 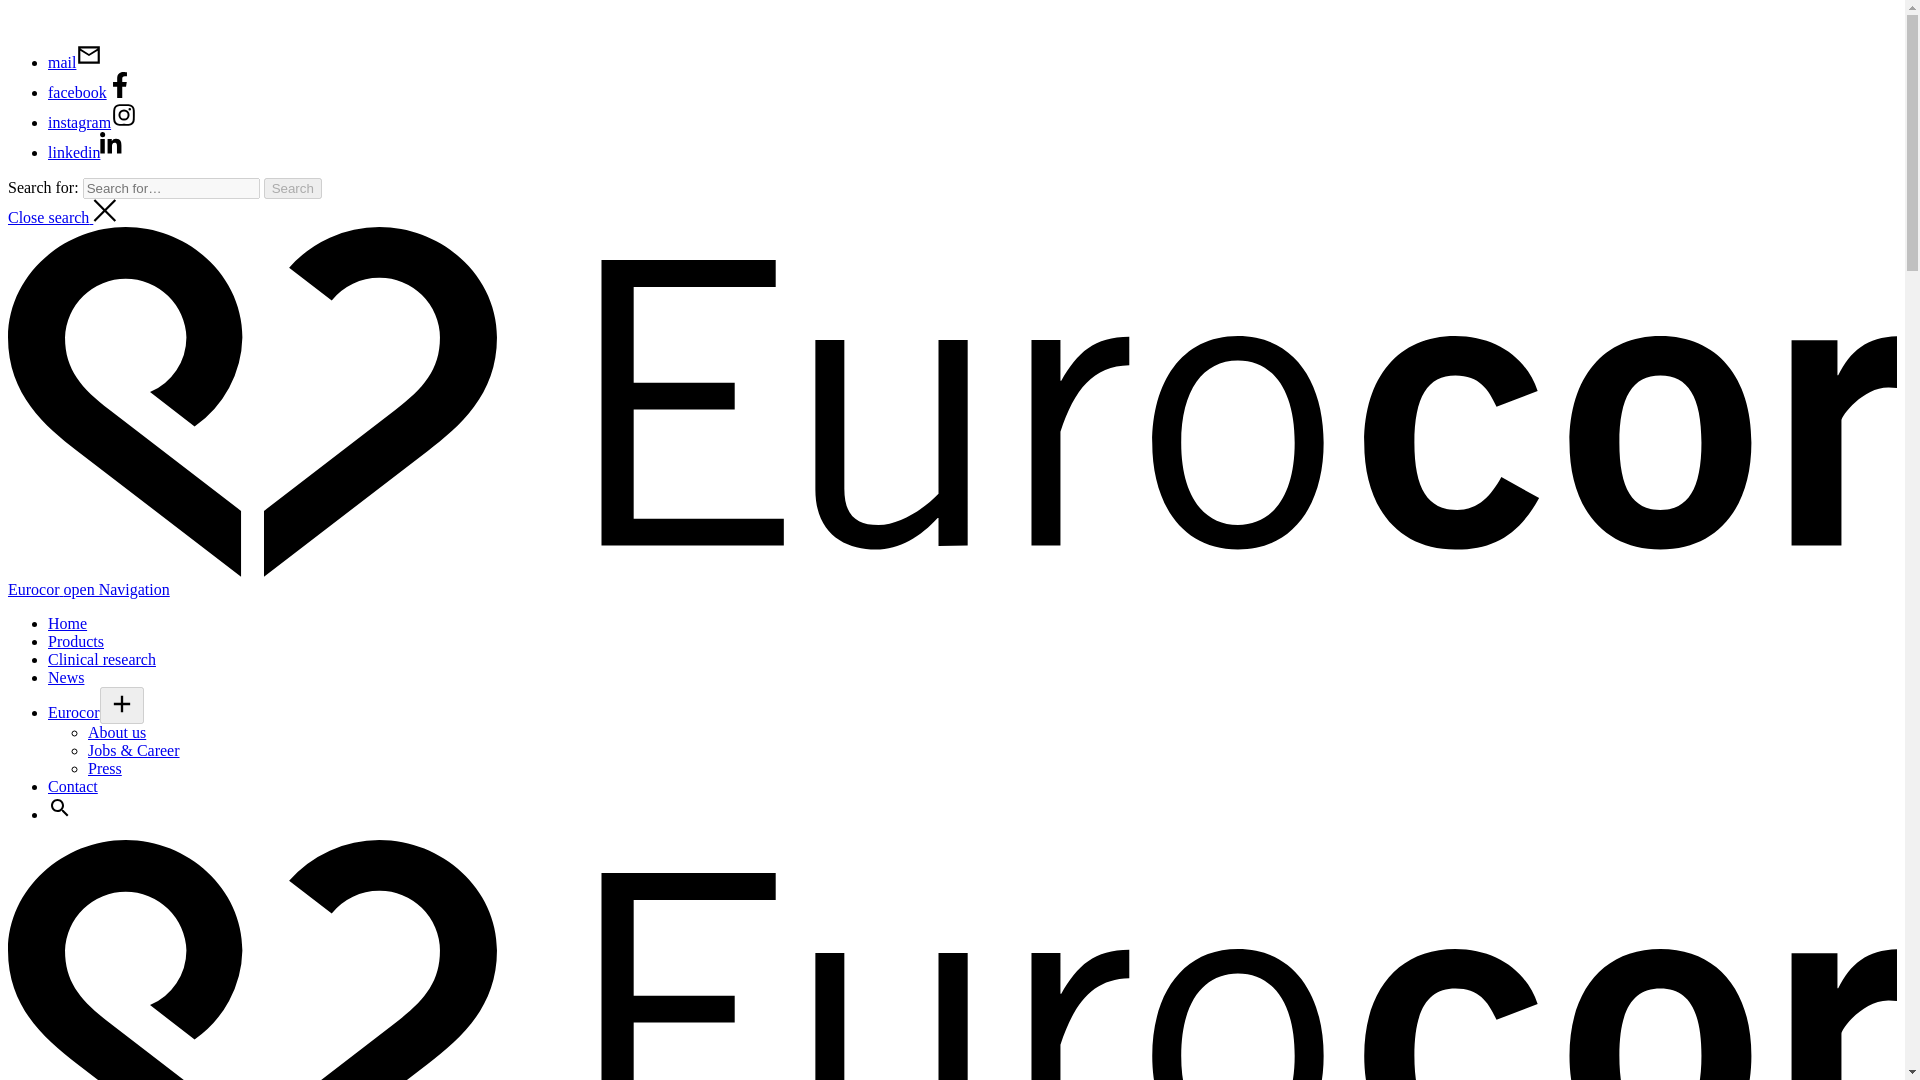 What do you see at coordinates (67, 622) in the screenshot?
I see `Home` at bounding box center [67, 622].